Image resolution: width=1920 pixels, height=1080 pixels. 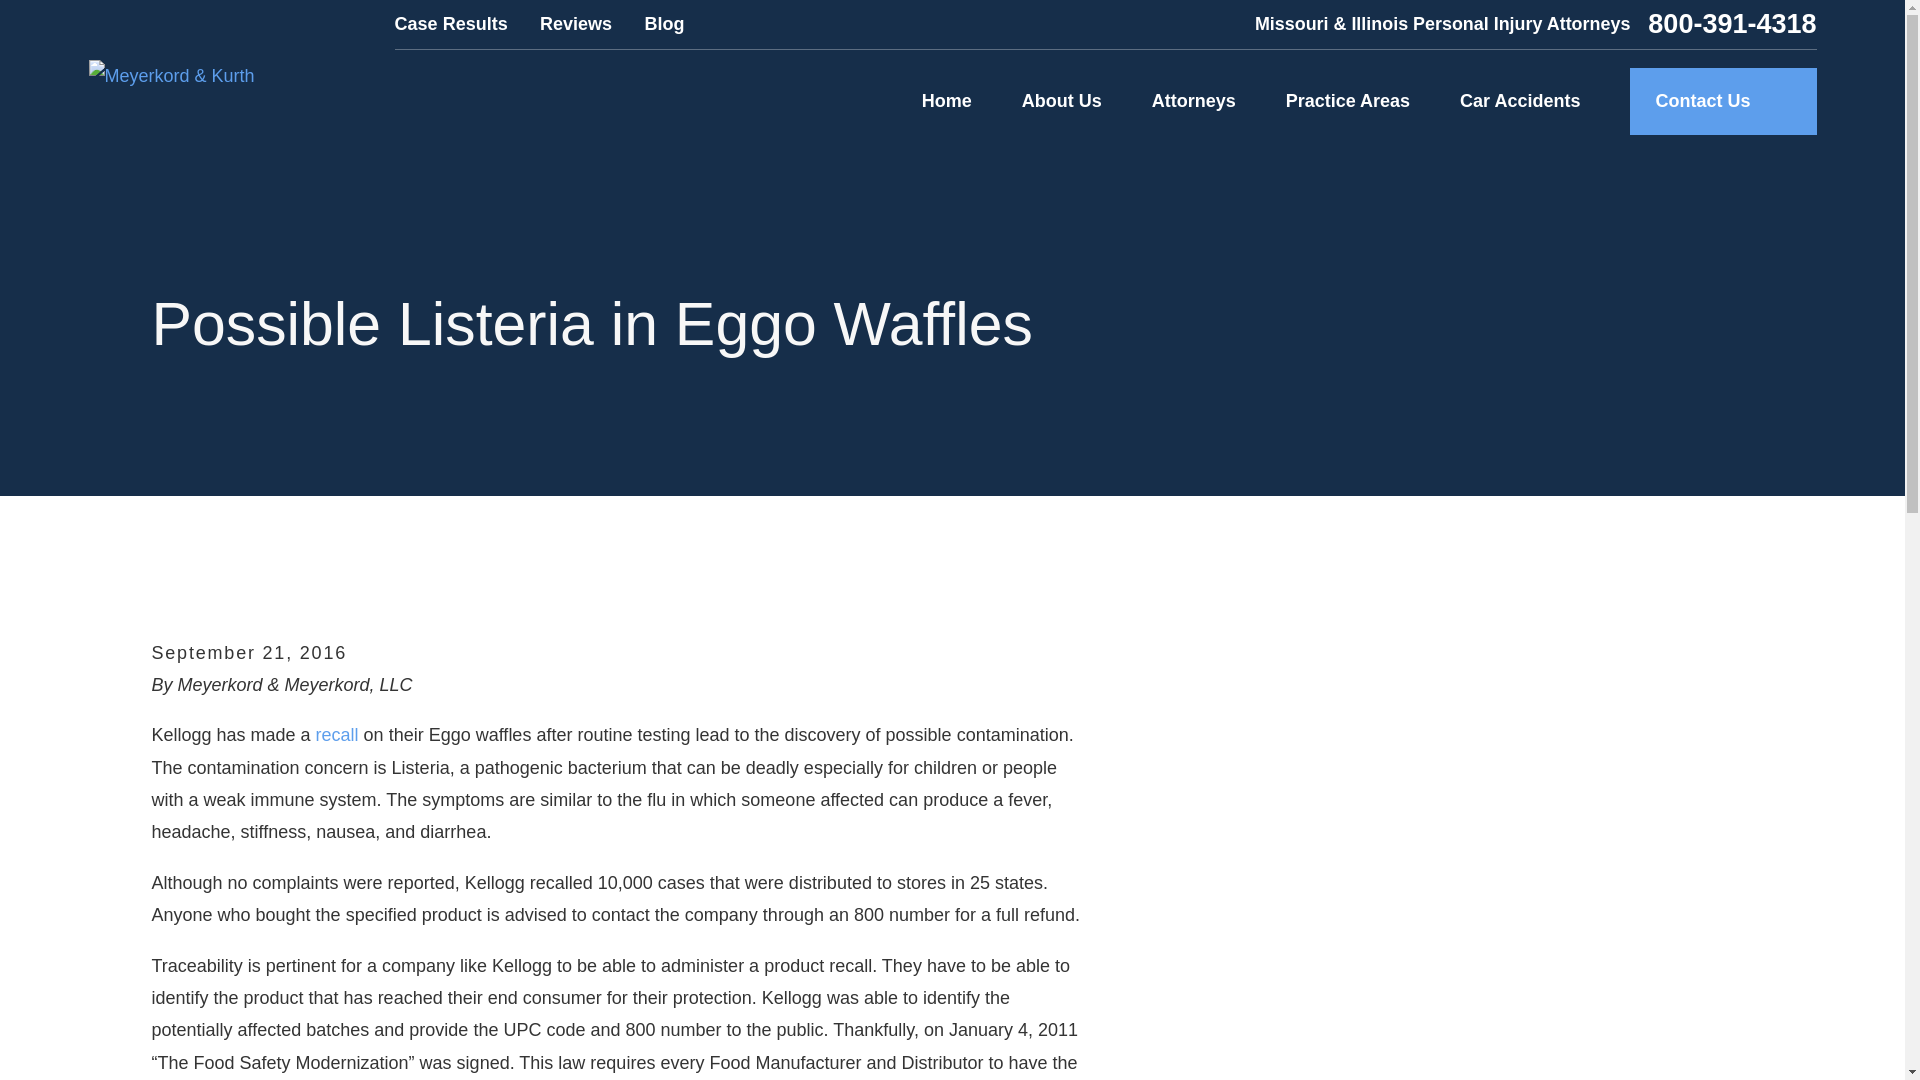 I want to click on Home, so click(x=170, y=76).